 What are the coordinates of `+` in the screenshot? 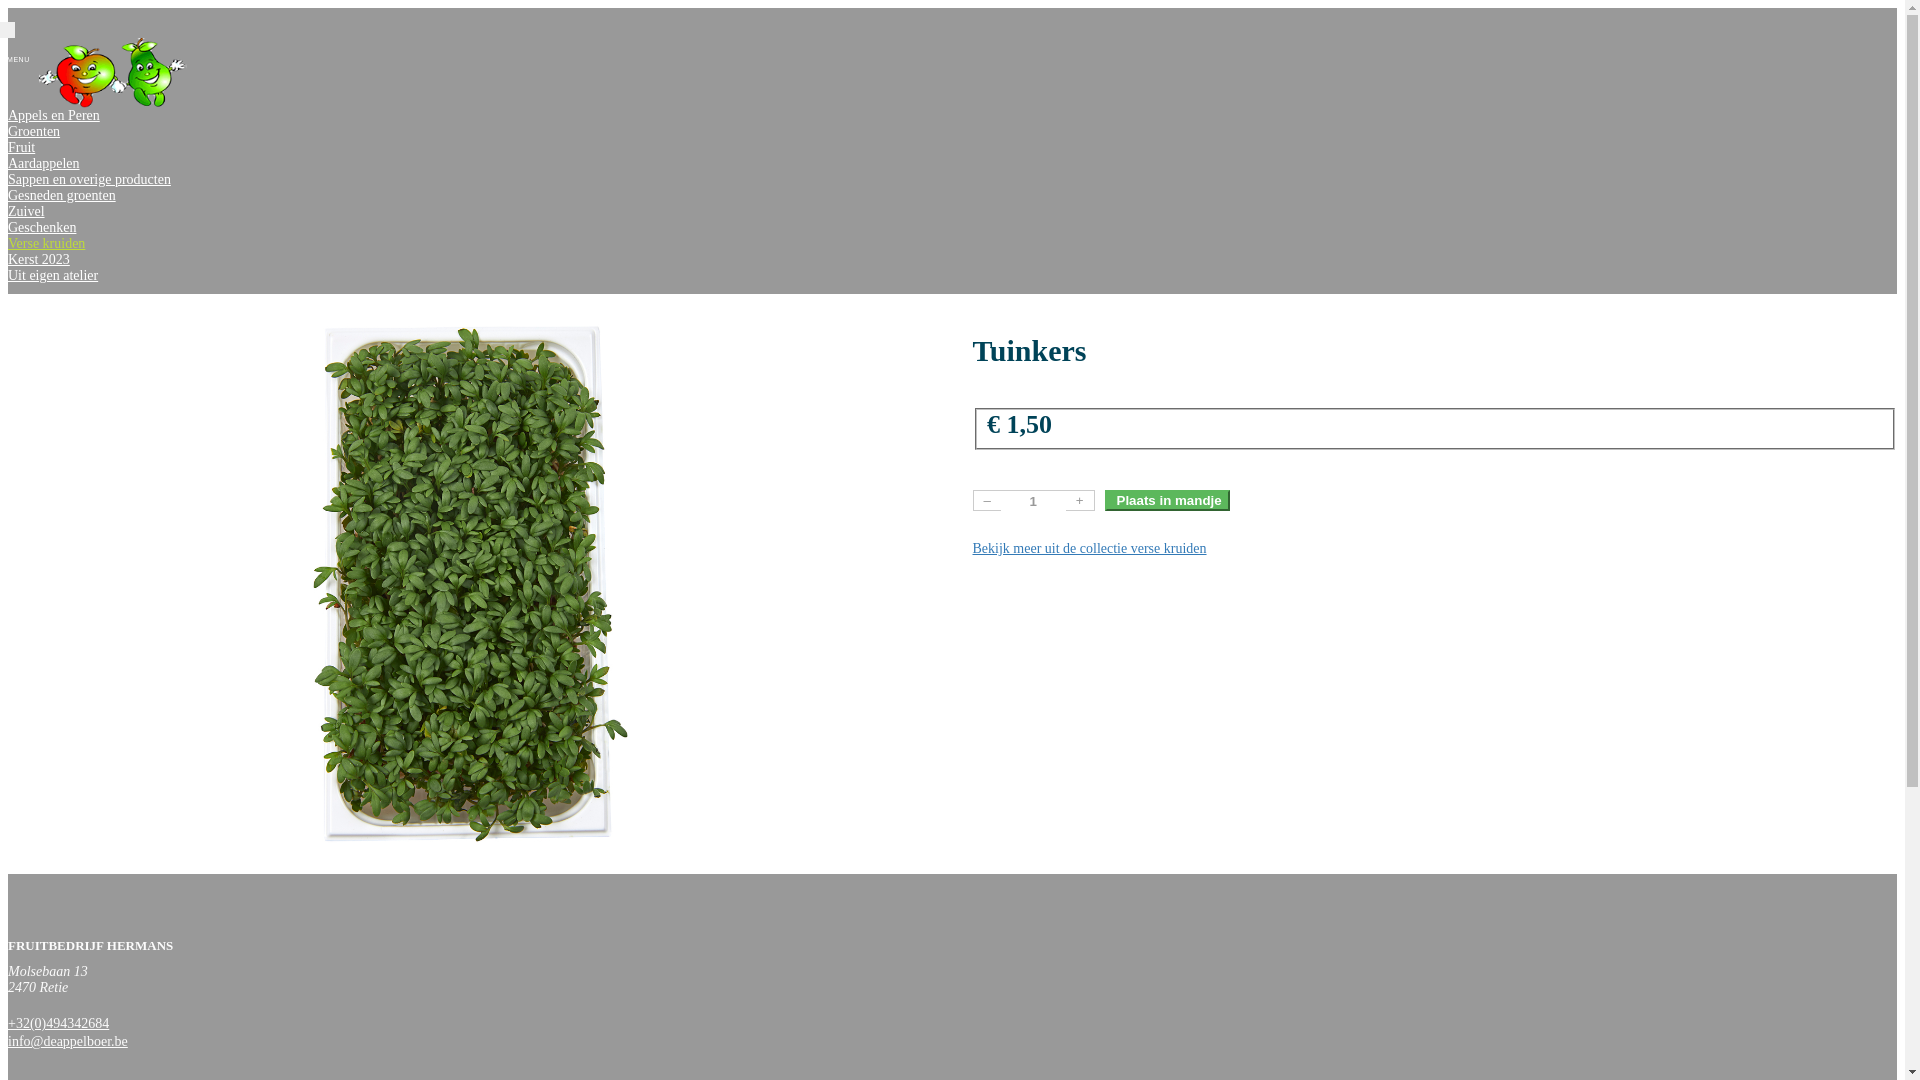 It's located at (1080, 500).